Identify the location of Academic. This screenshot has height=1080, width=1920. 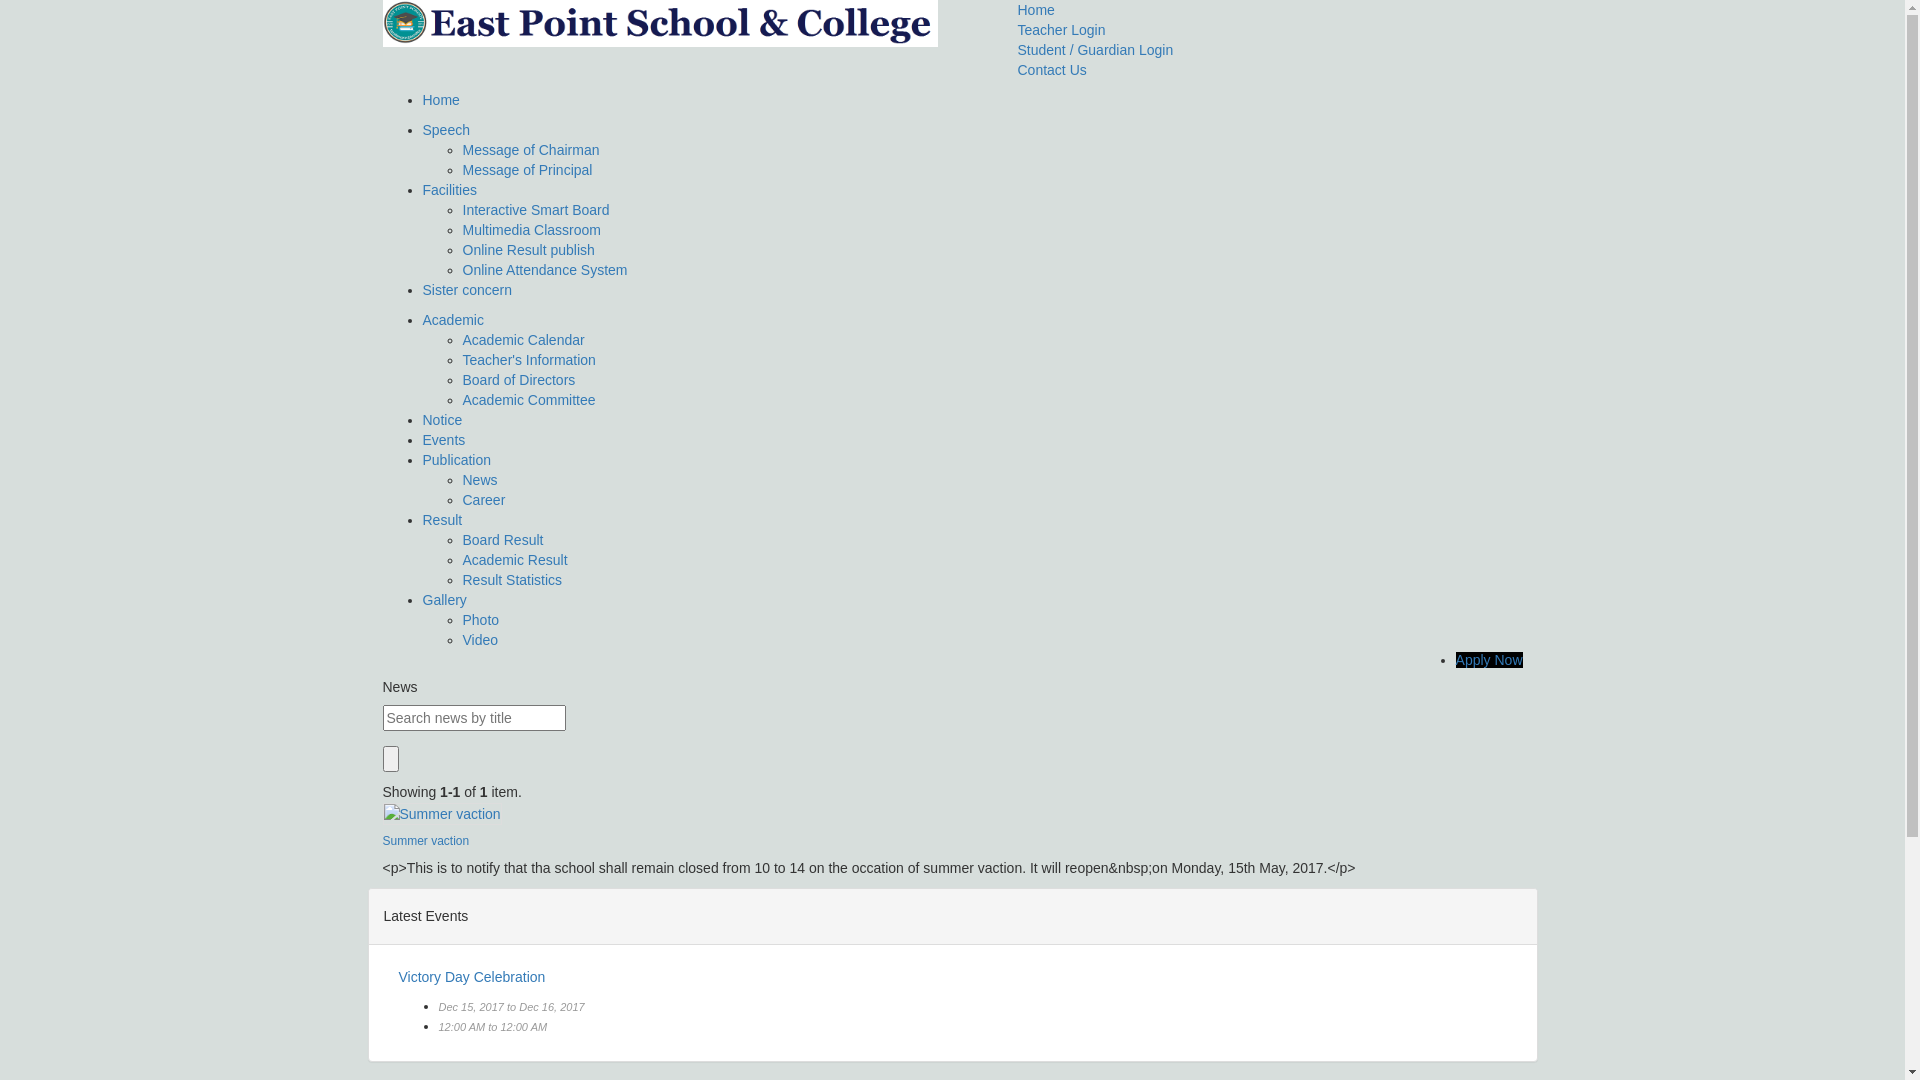
(452, 320).